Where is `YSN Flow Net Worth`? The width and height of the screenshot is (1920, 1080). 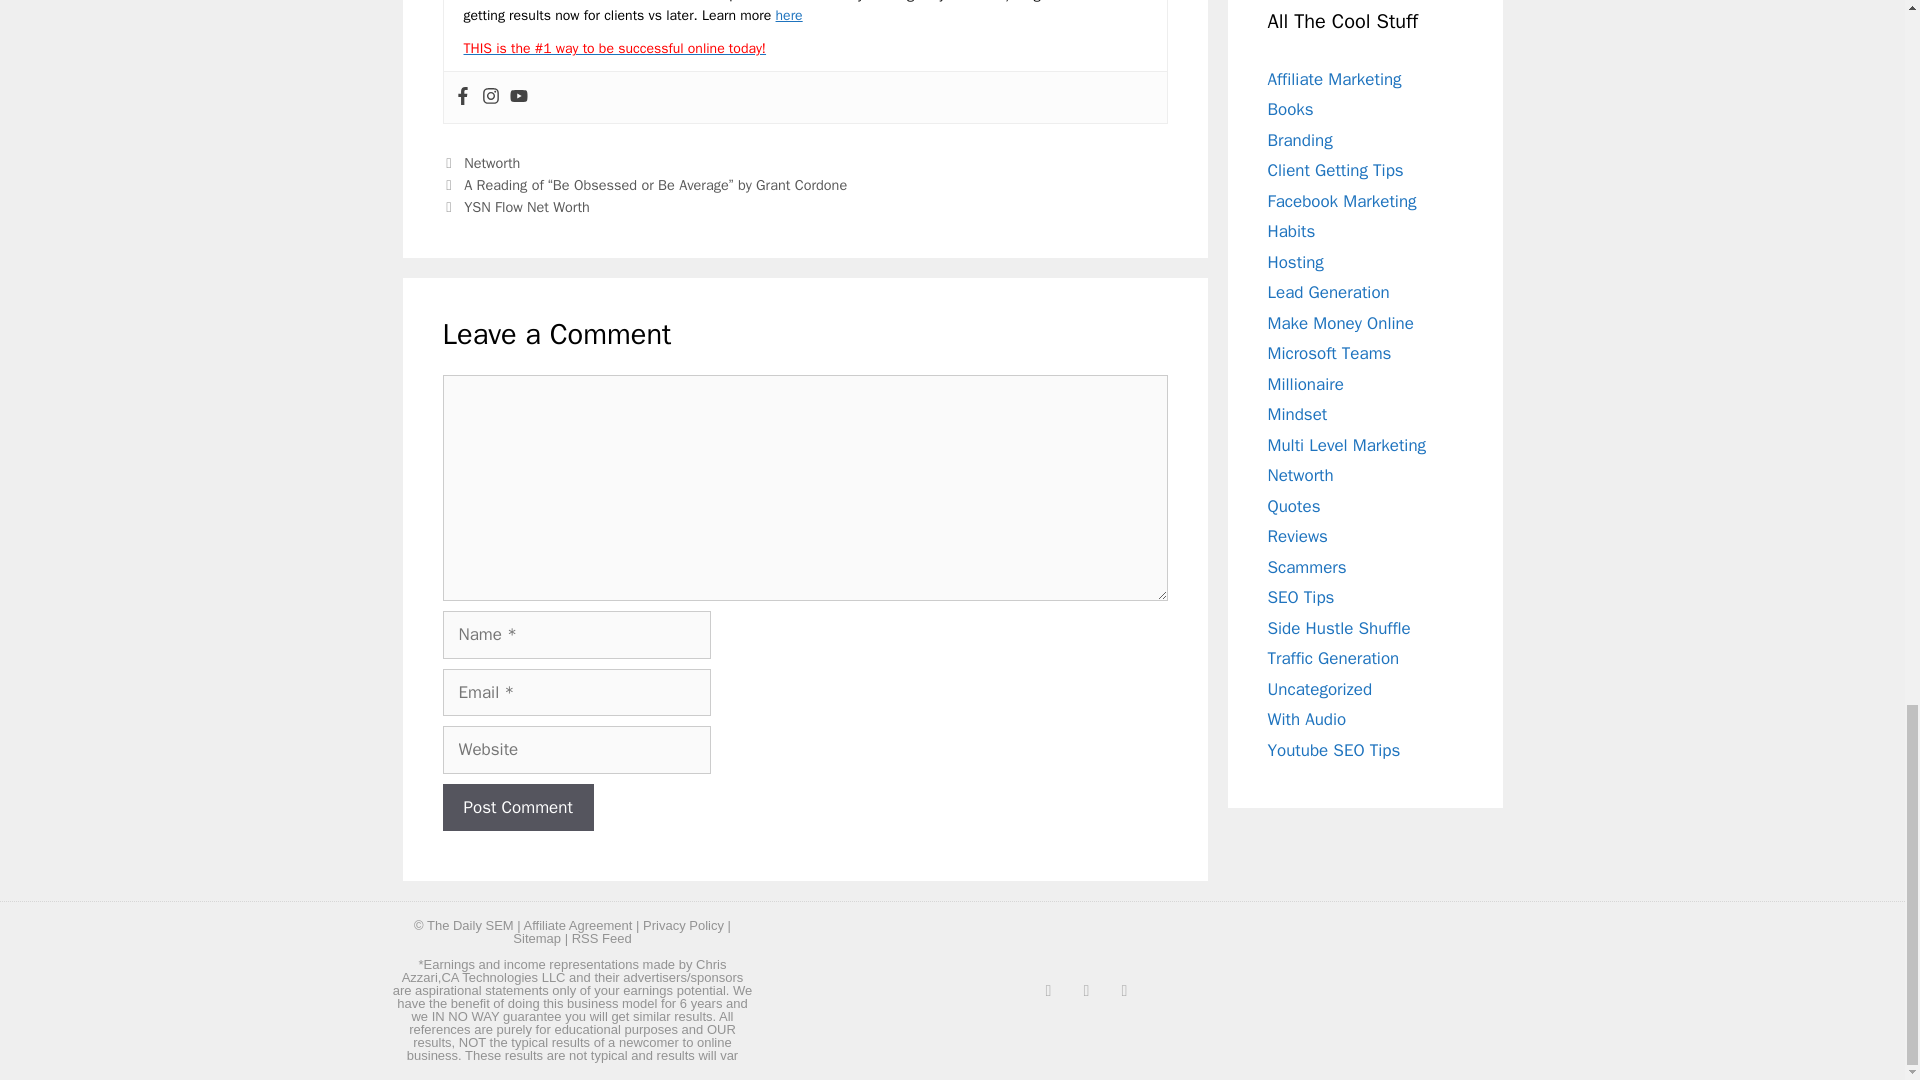 YSN Flow Net Worth is located at coordinates (526, 206).